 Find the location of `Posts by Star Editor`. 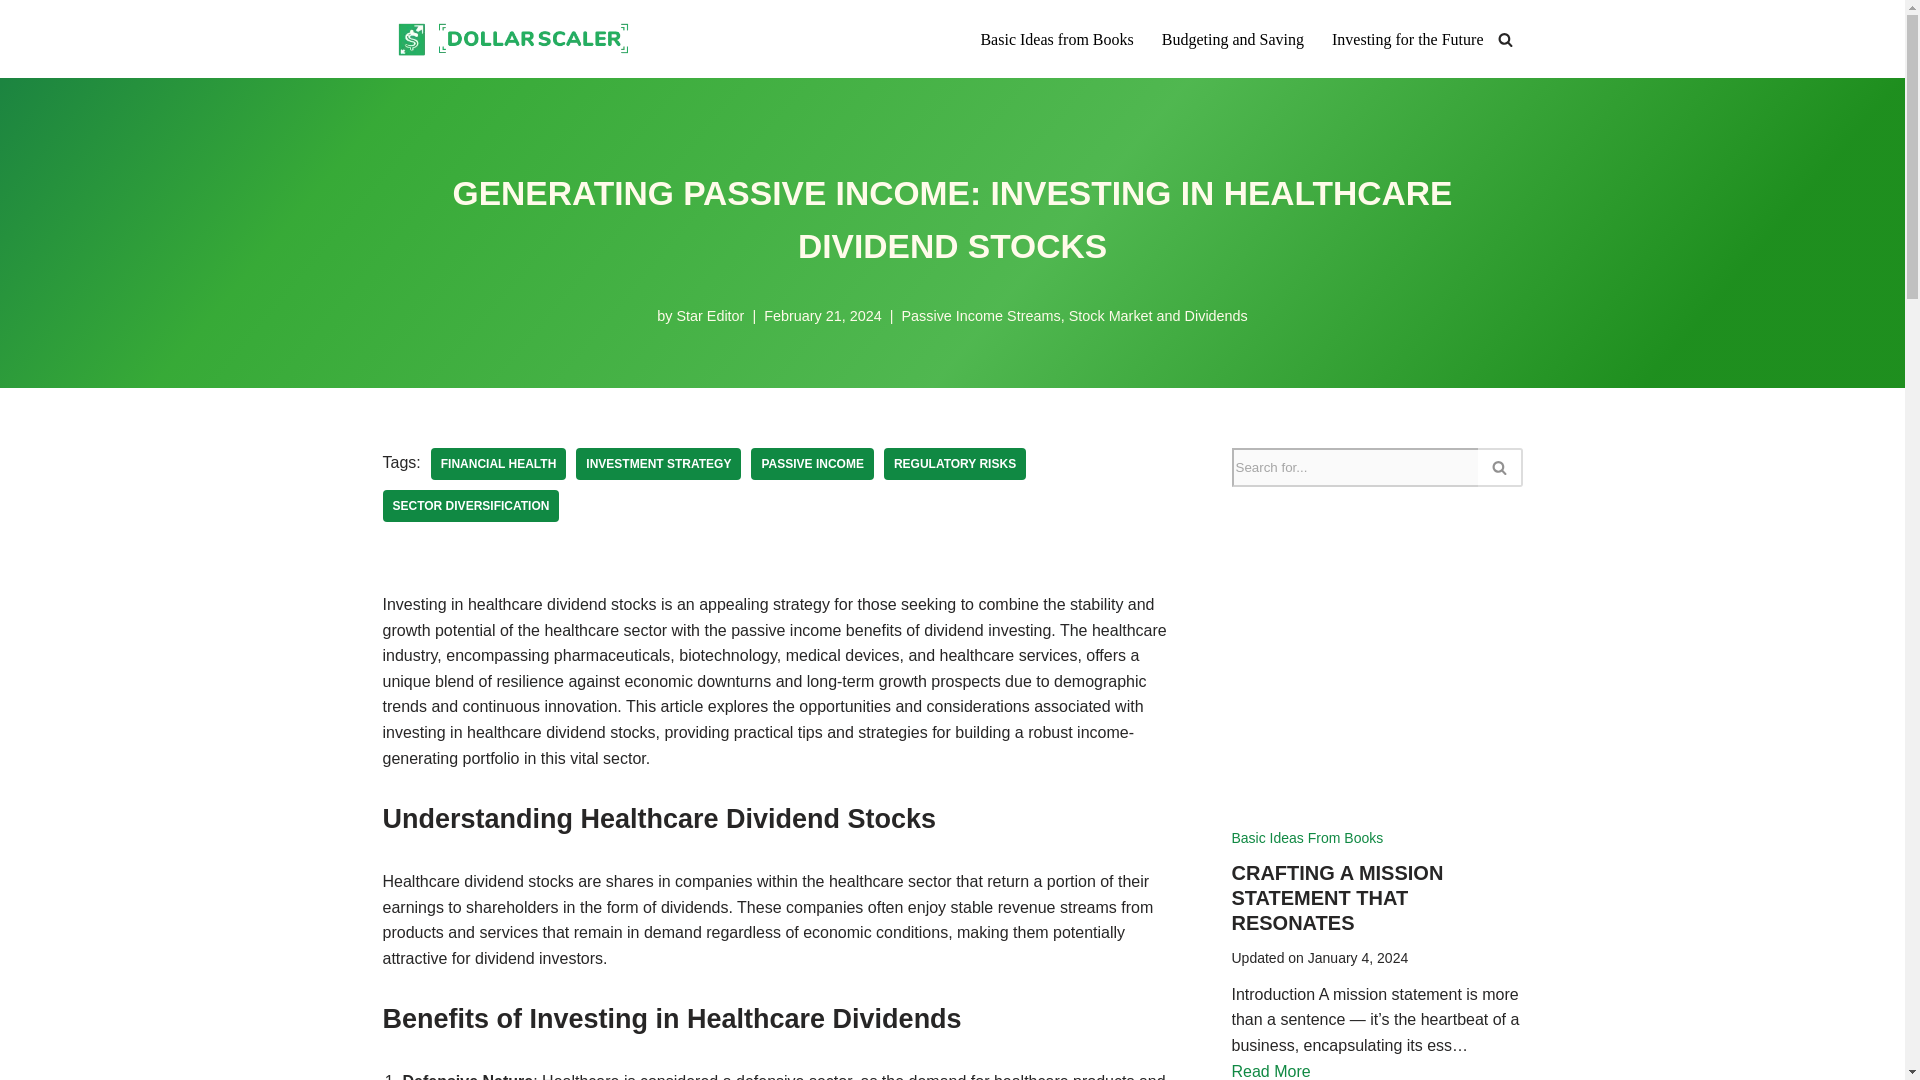

Posts by Star Editor is located at coordinates (710, 316).